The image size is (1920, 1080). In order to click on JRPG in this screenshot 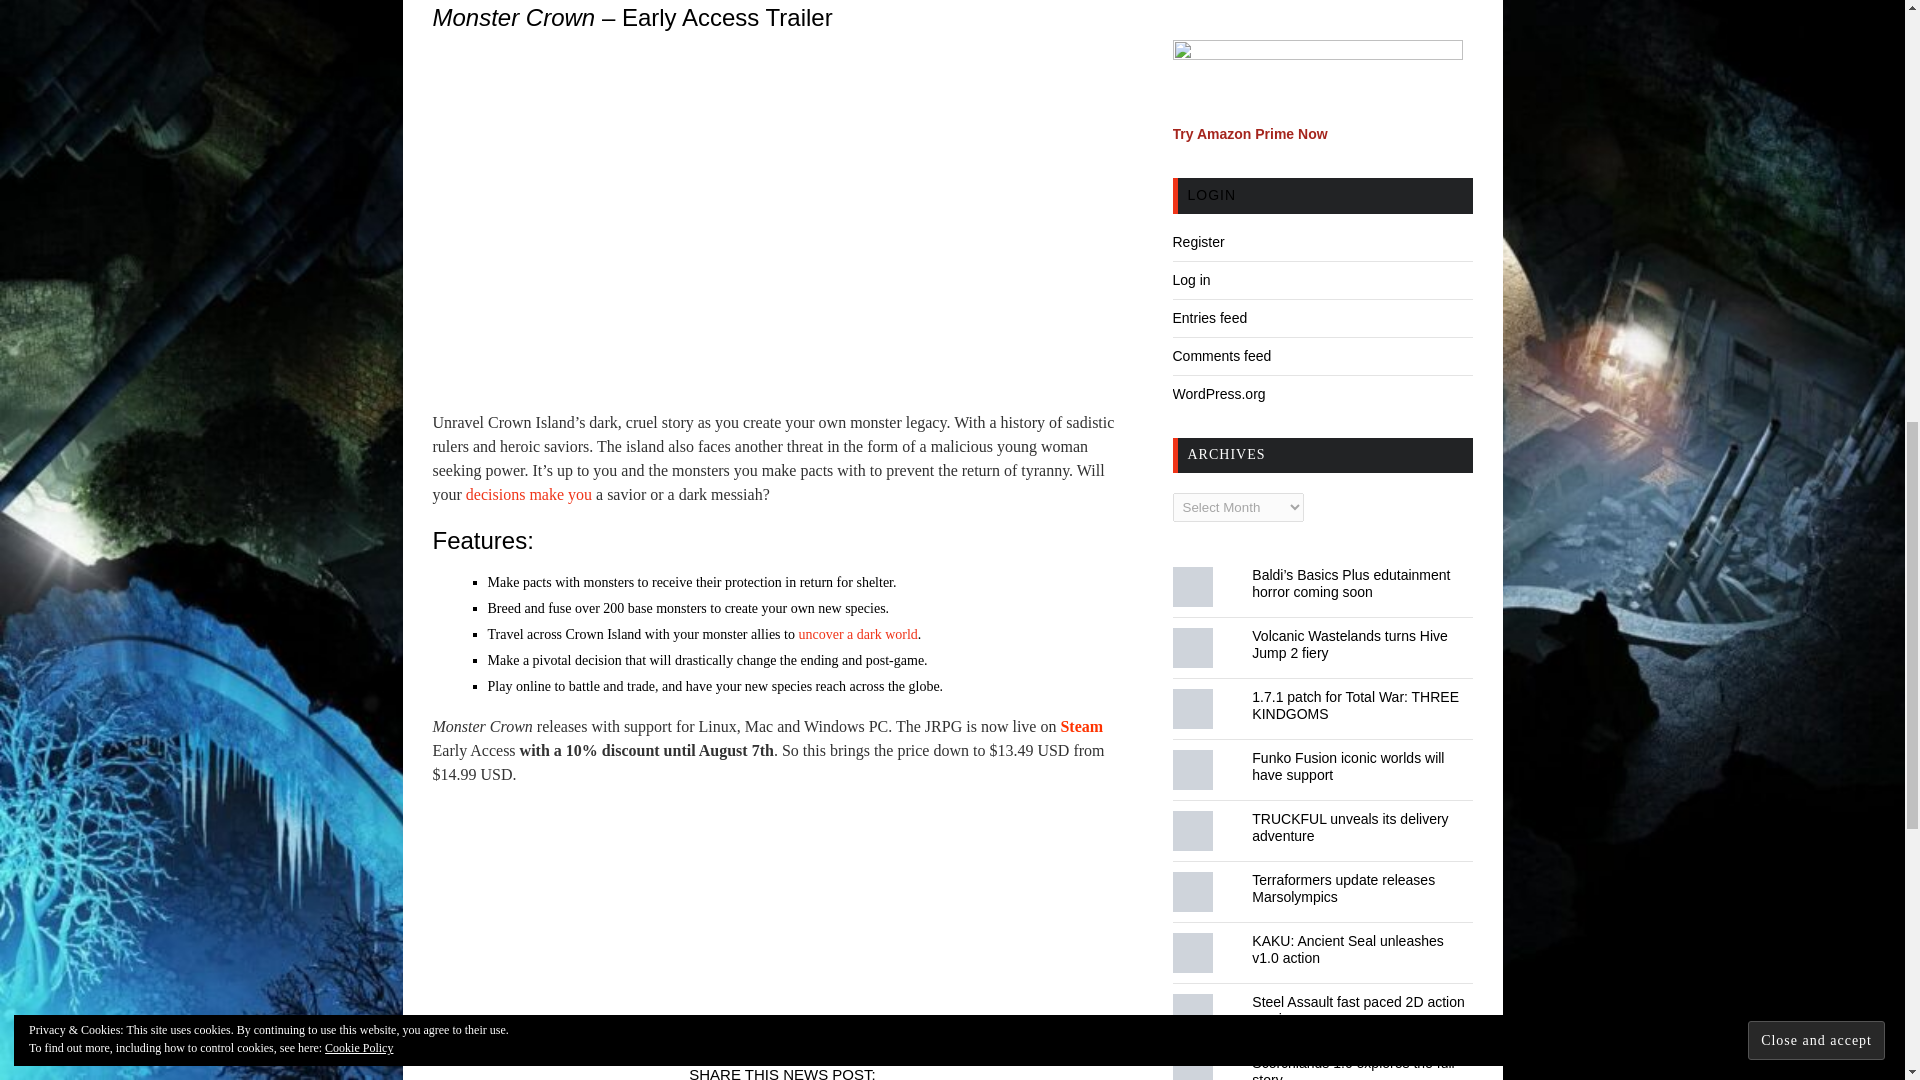, I will do `click(768, 1032)`.